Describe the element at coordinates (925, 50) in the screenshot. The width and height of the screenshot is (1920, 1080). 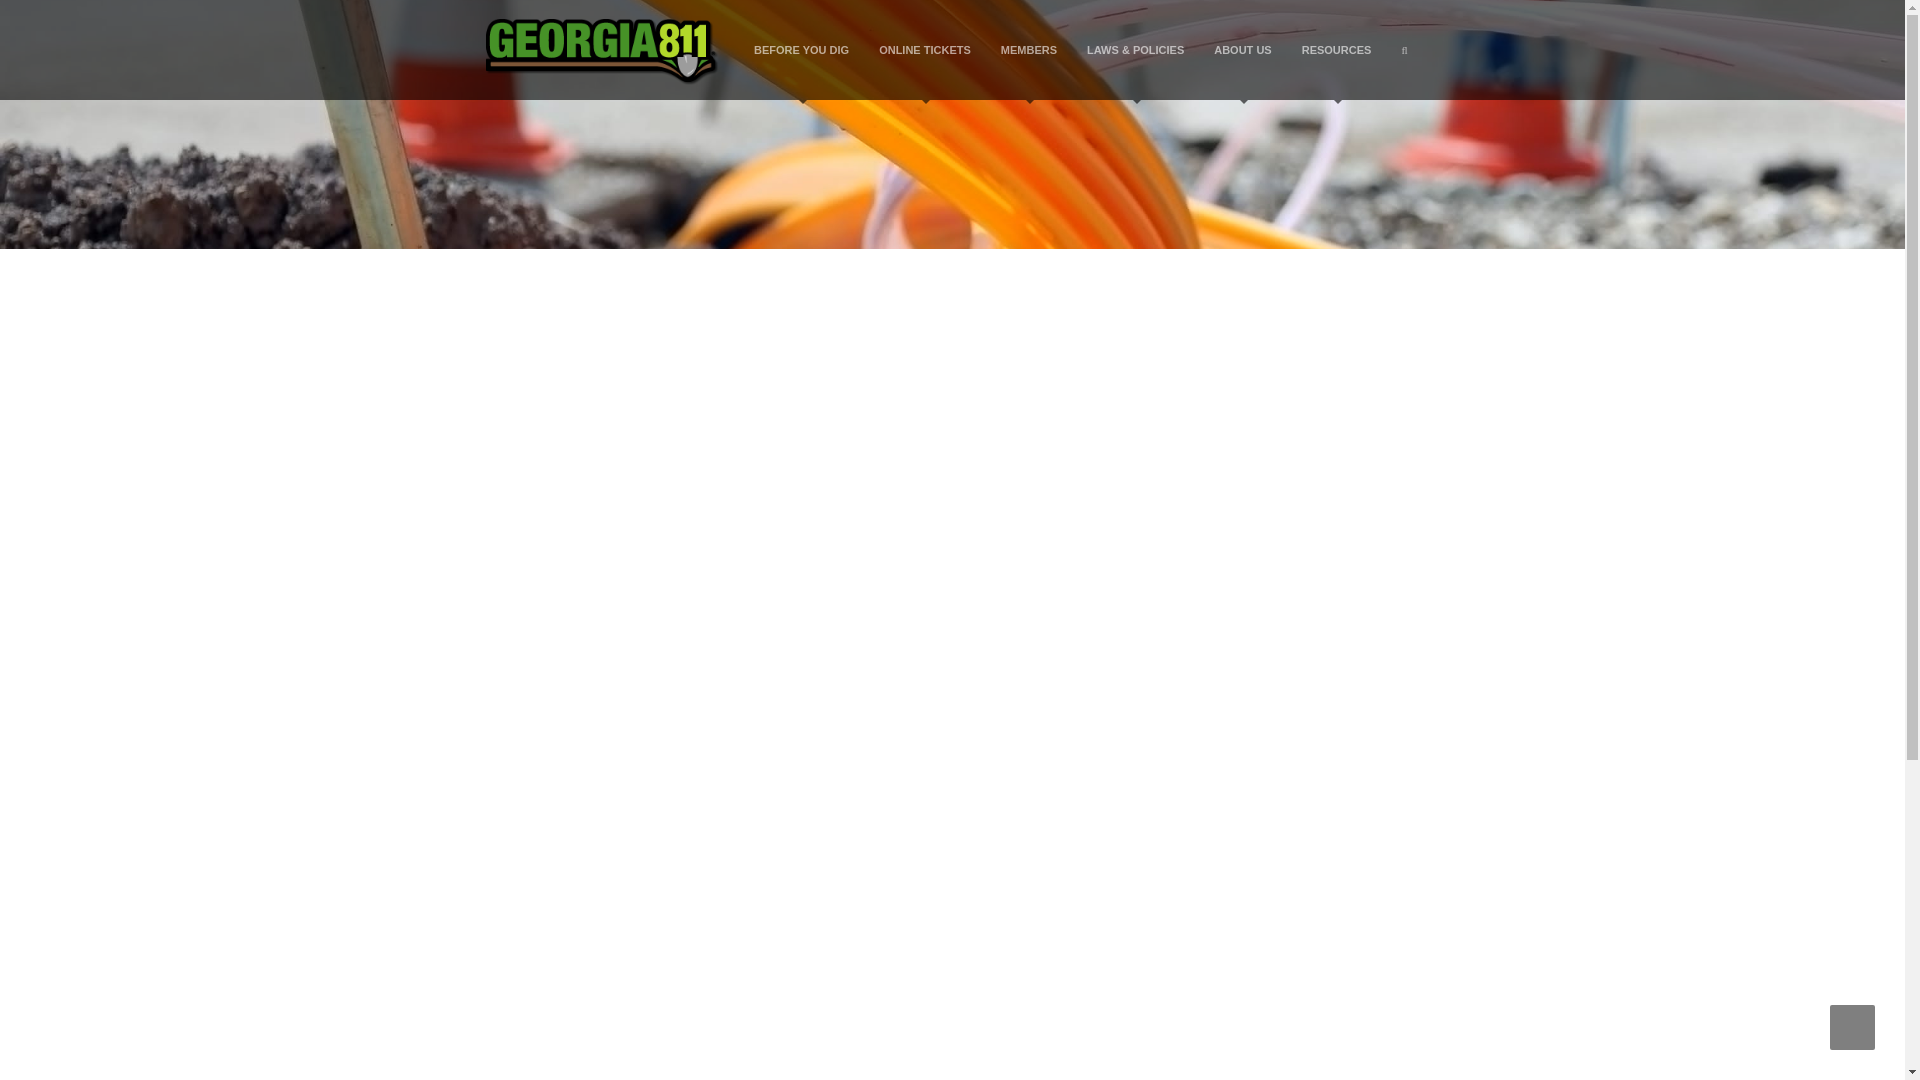
I see `ONLINE TICKETS` at that location.